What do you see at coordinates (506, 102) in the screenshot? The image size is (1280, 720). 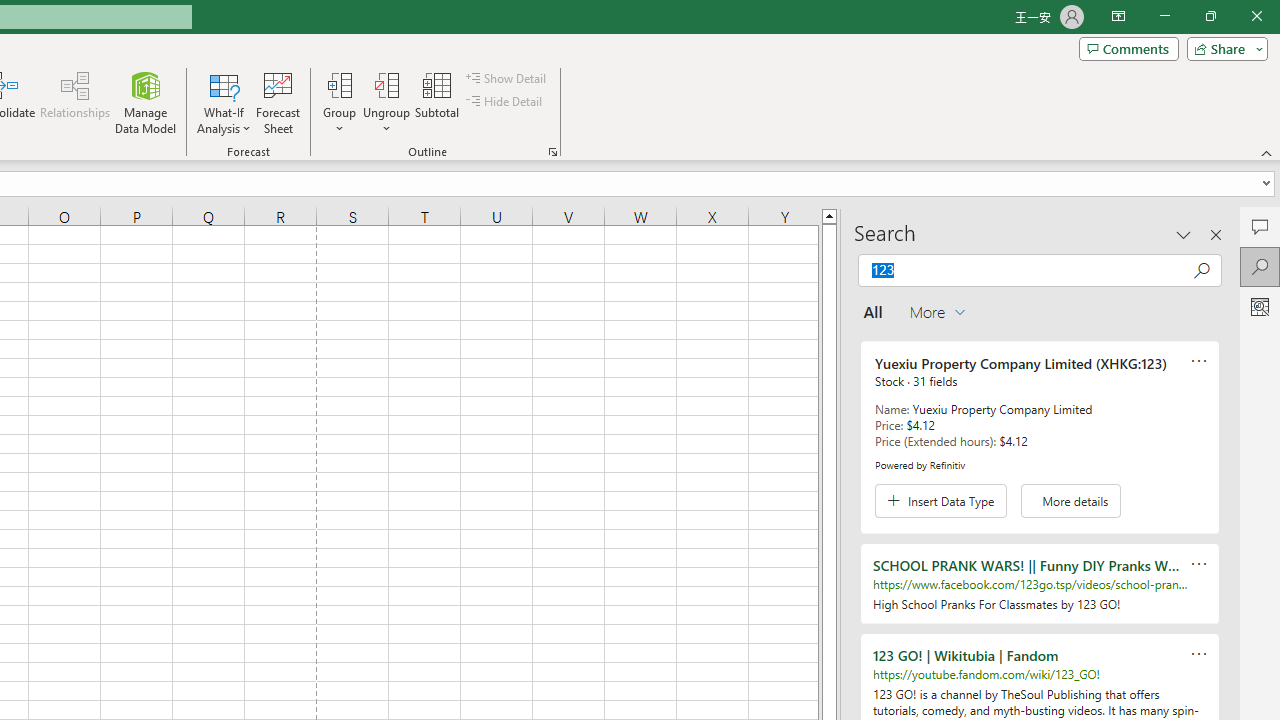 I see `Hide Detail` at bounding box center [506, 102].